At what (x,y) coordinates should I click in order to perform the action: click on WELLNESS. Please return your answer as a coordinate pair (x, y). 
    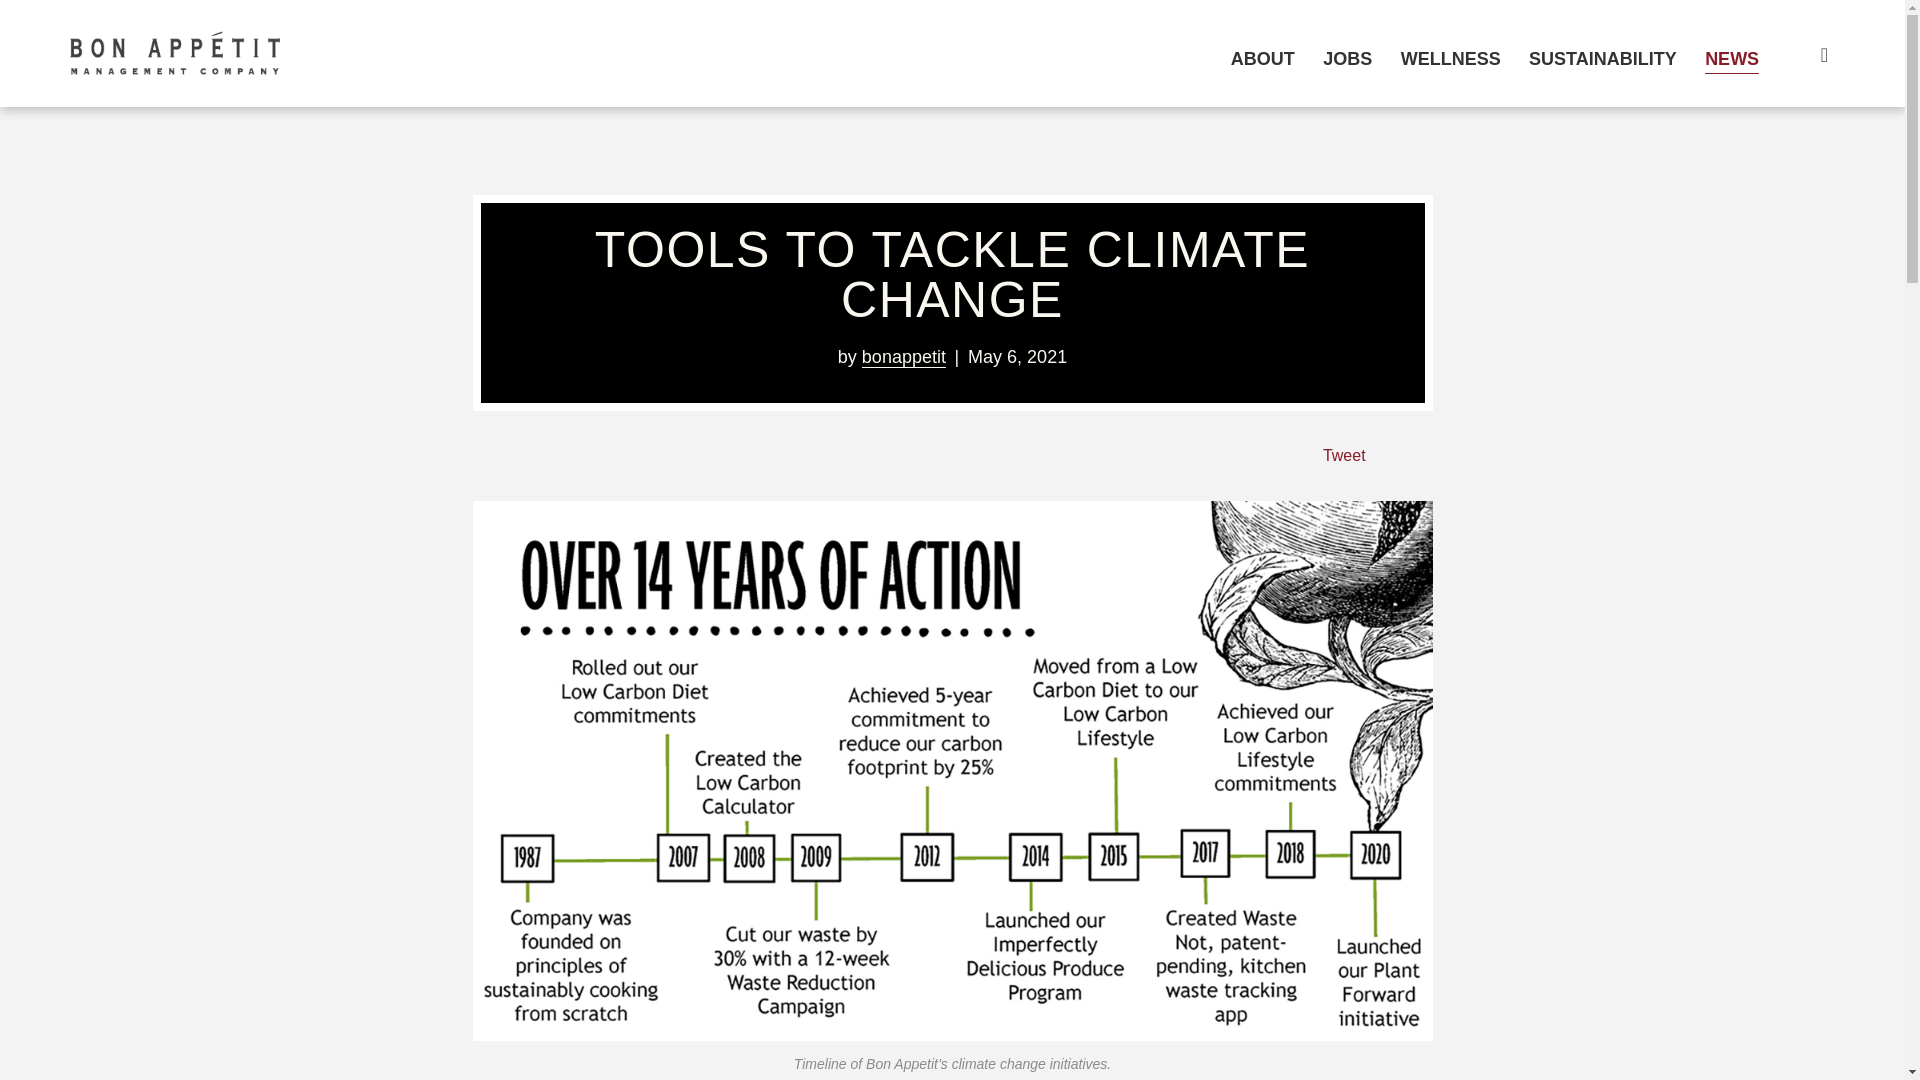
    Looking at the image, I should click on (1451, 58).